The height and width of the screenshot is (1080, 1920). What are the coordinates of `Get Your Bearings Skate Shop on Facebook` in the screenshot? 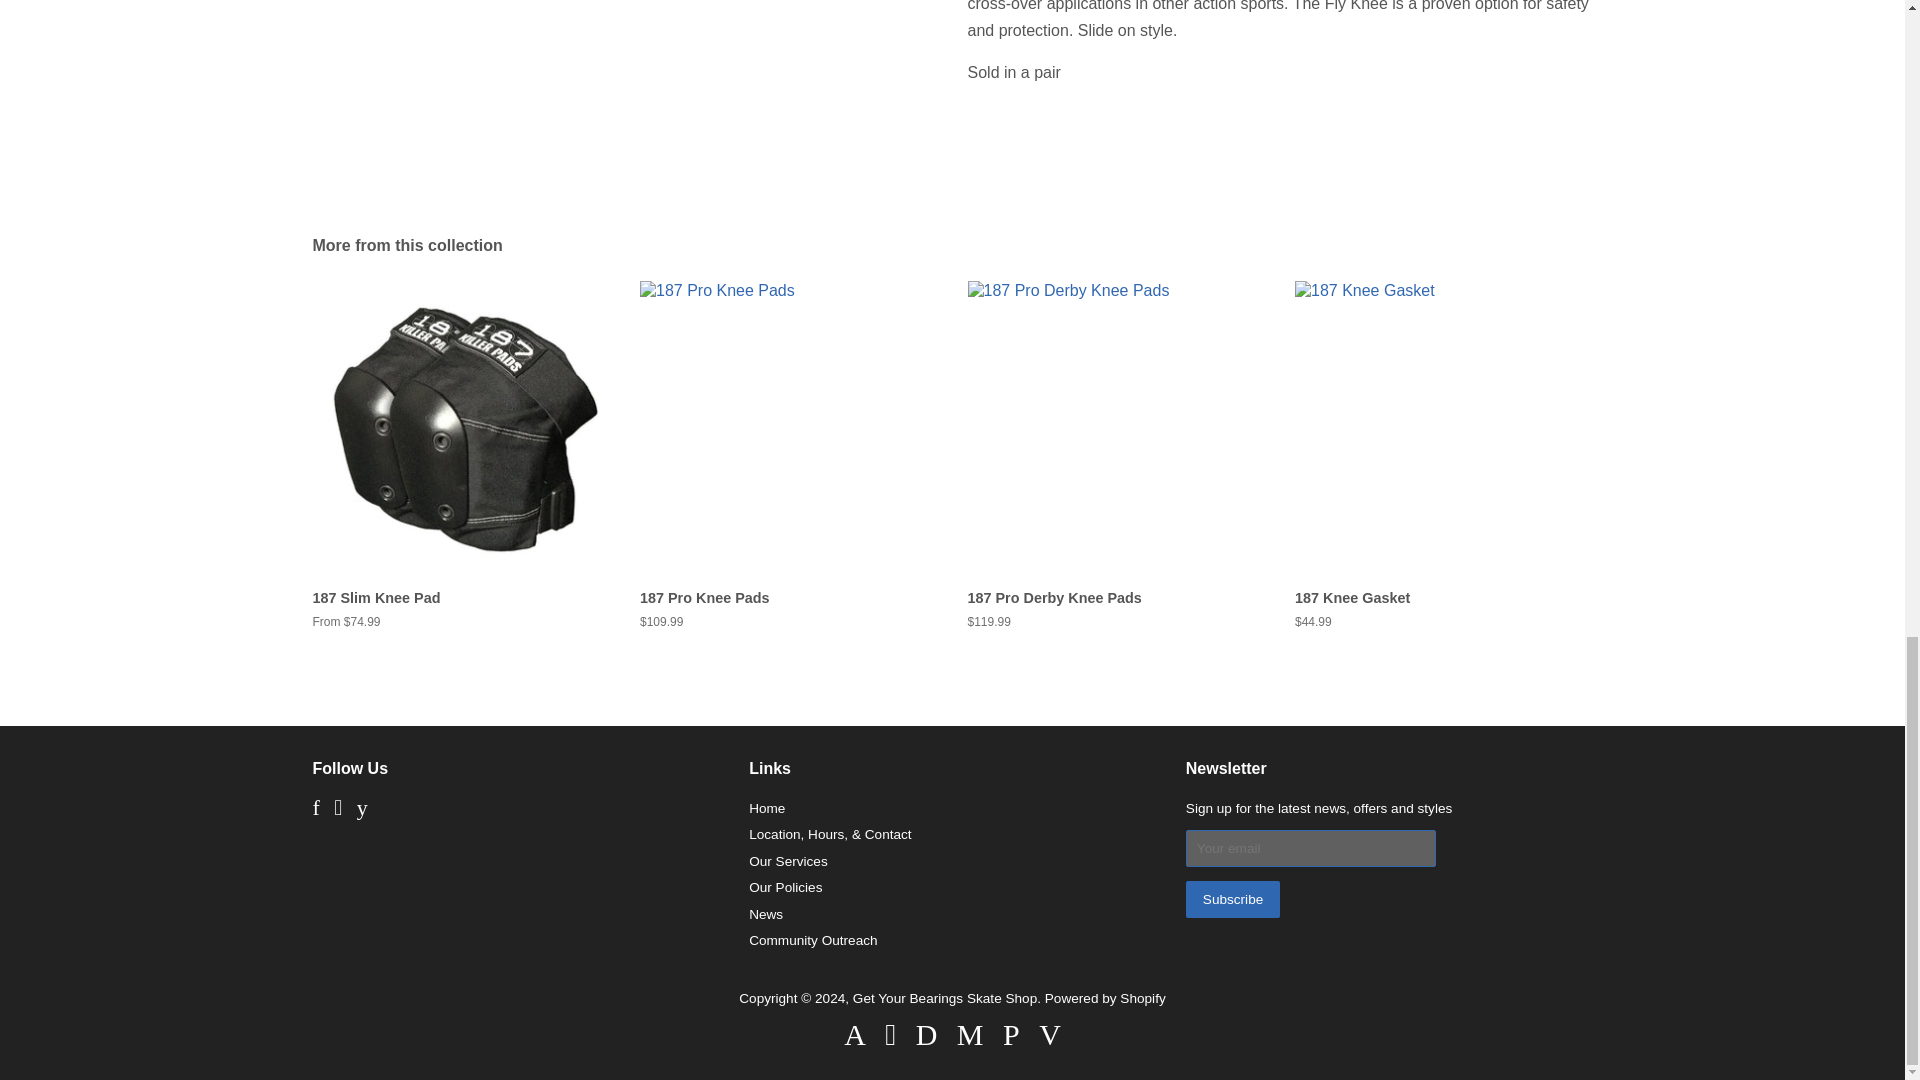 It's located at (314, 810).